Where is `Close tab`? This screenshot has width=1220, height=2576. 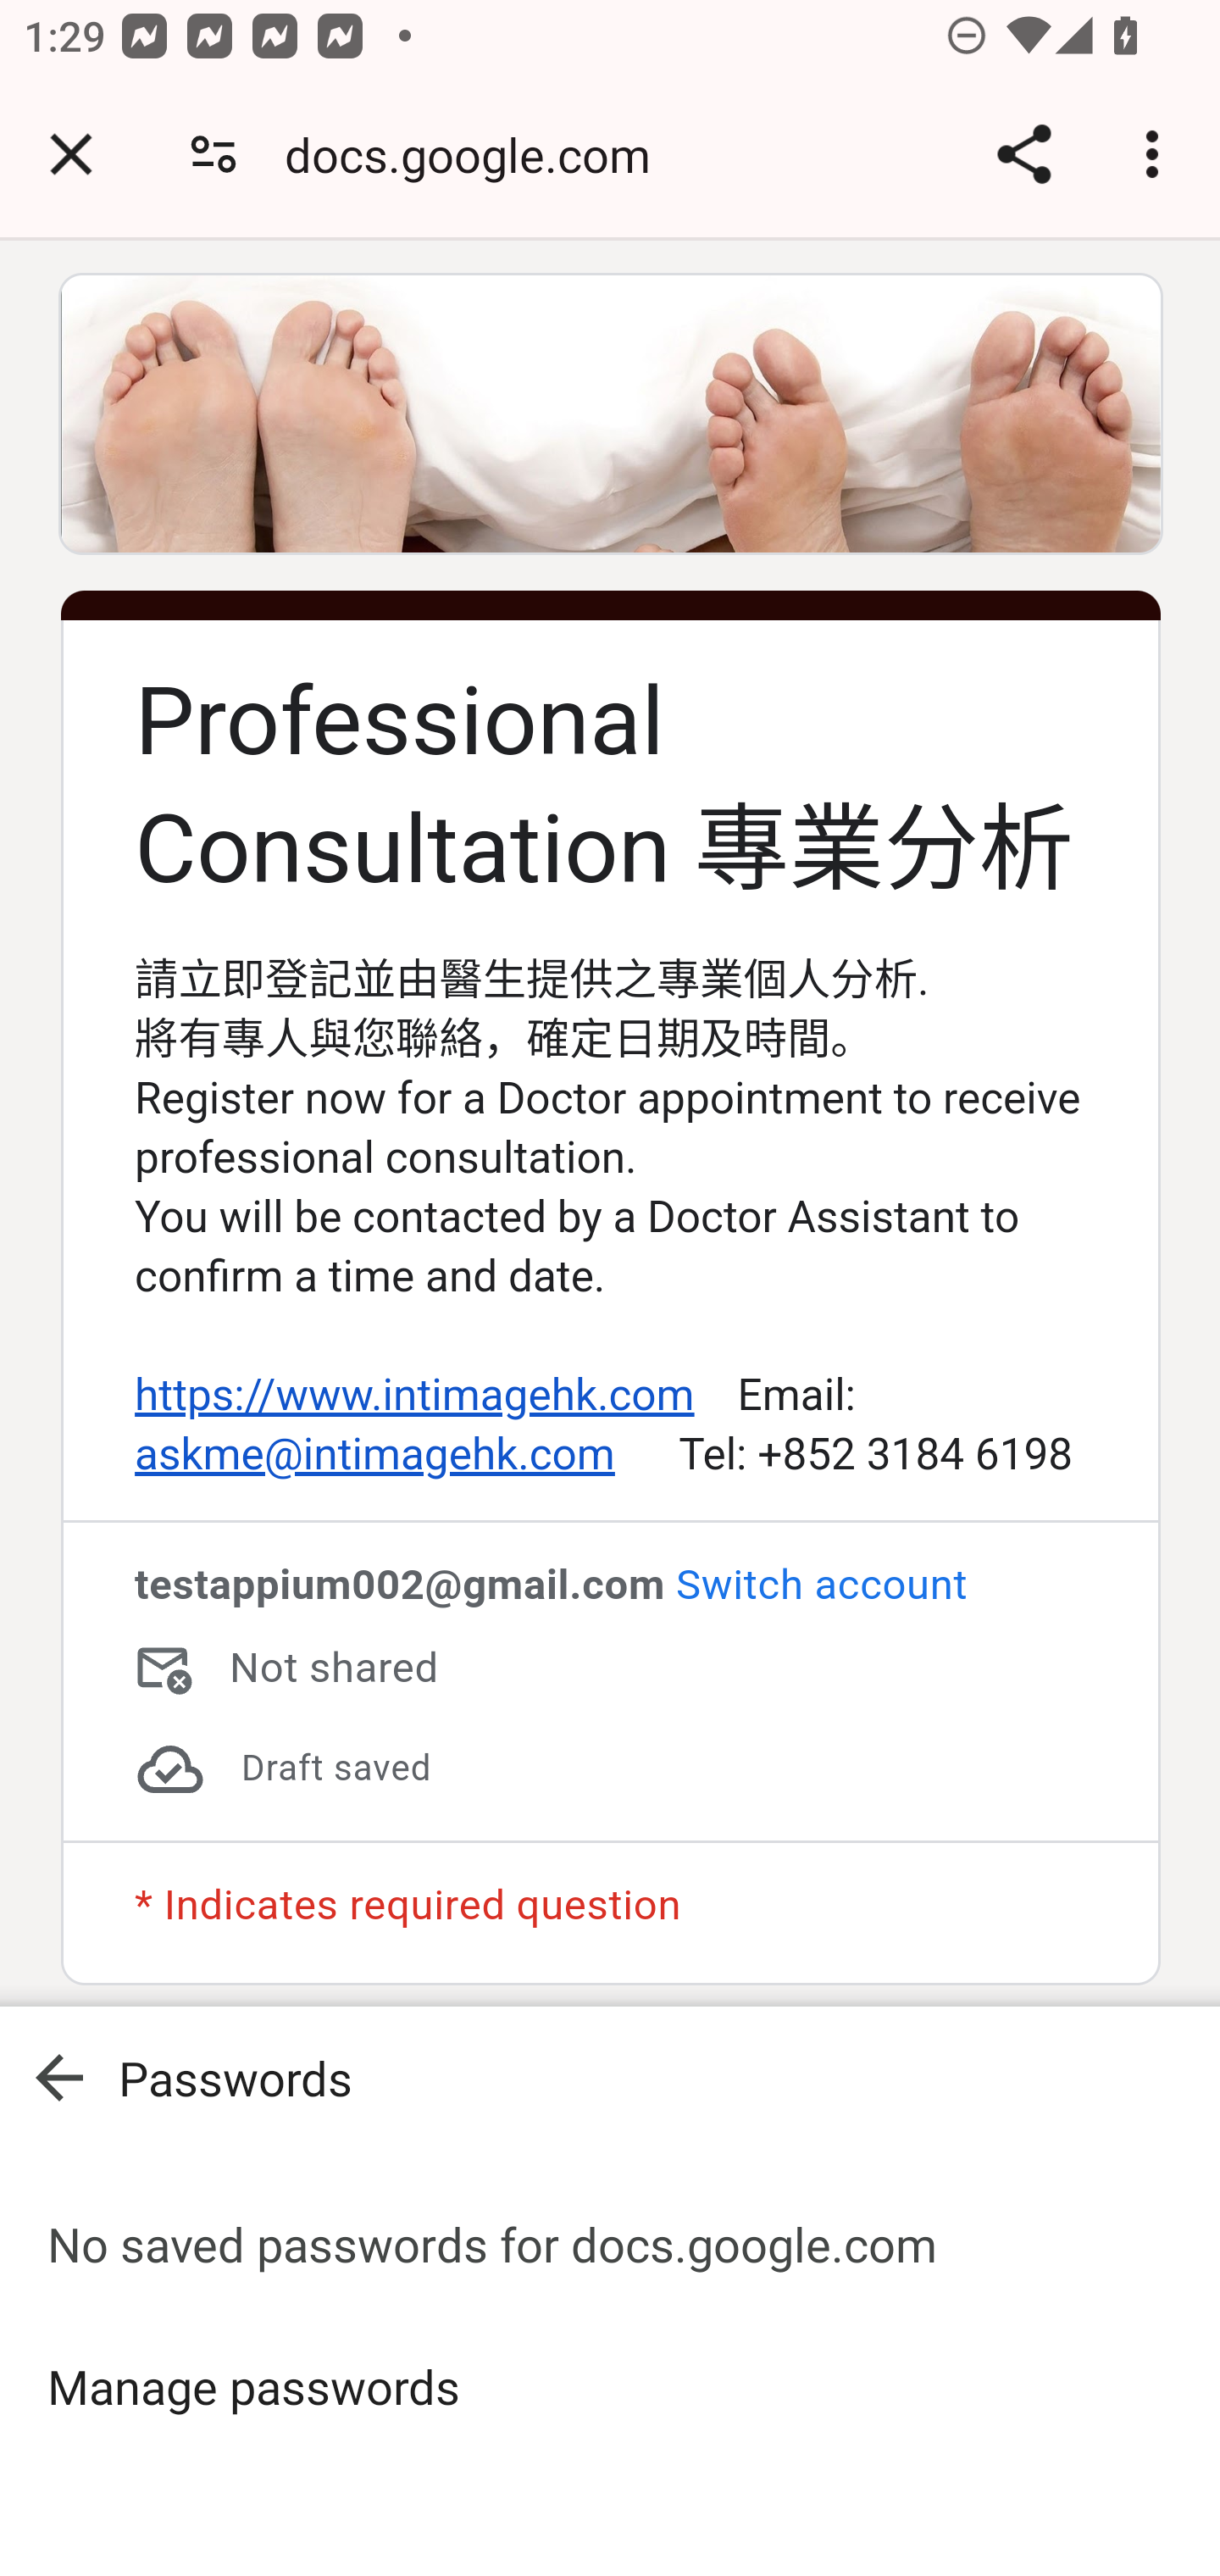 Close tab is located at coordinates (71, 154).